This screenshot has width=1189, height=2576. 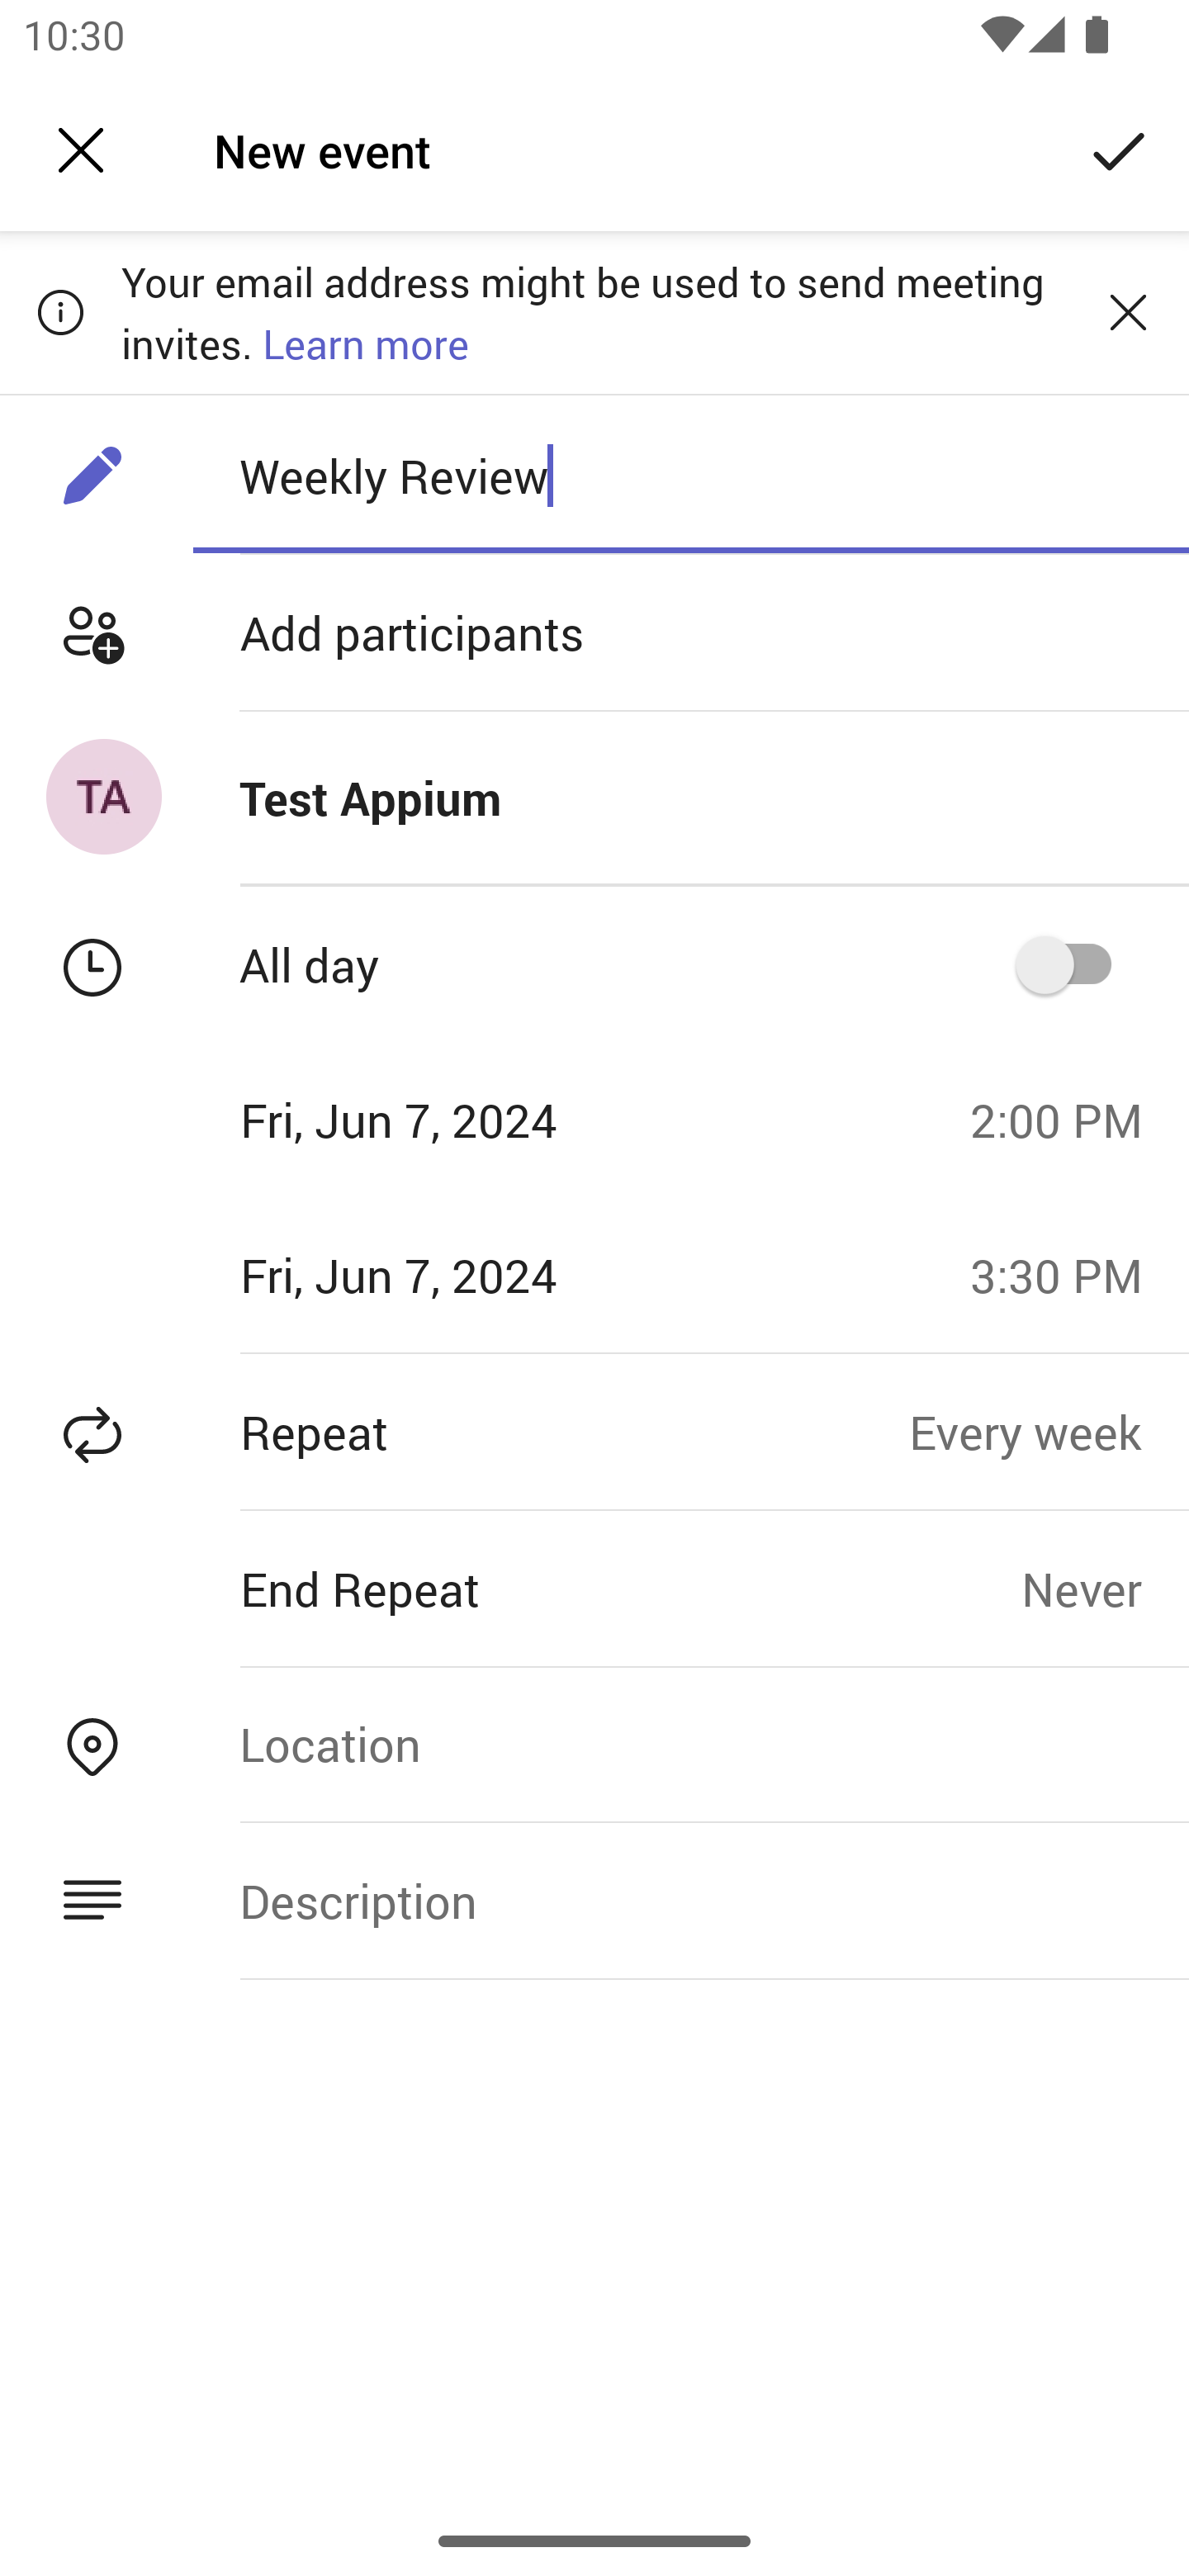 I want to click on Send invite, so click(x=1120, y=149).